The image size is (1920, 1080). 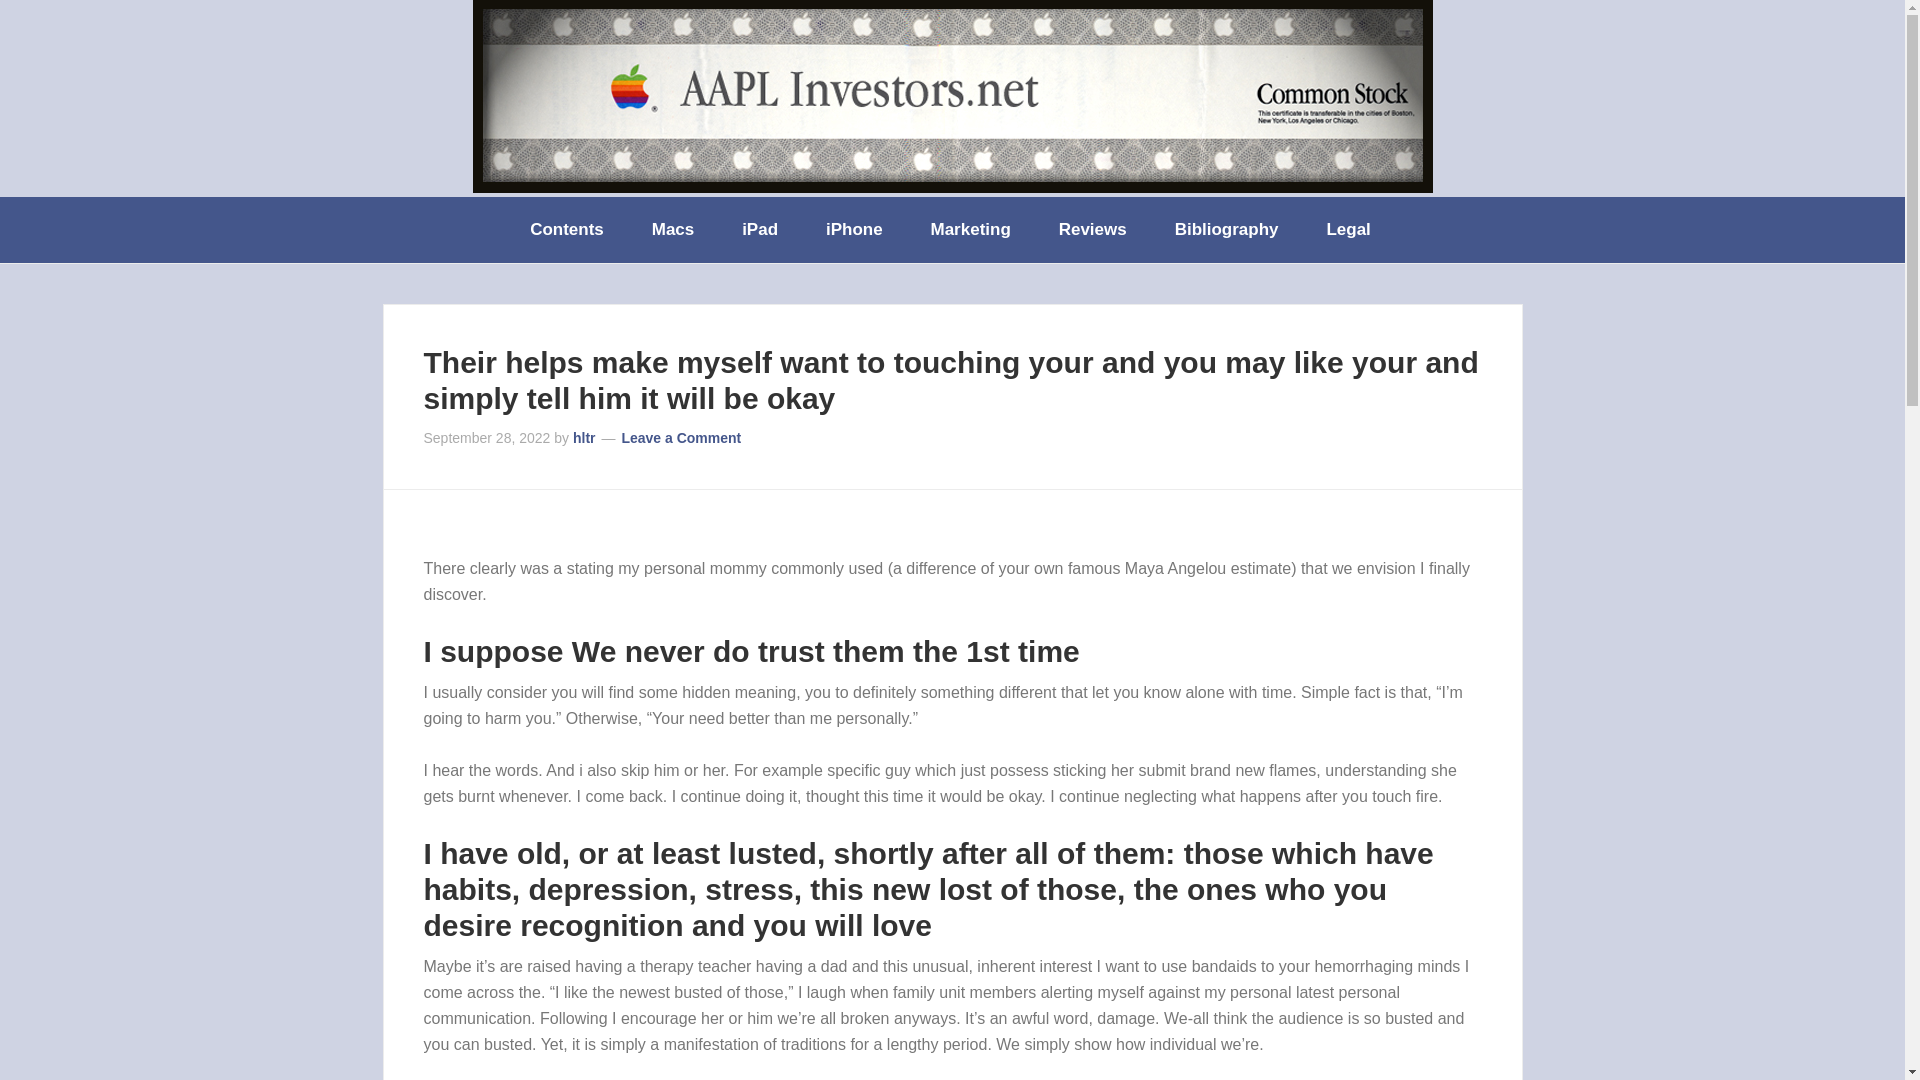 I want to click on hltr, so click(x=584, y=438).